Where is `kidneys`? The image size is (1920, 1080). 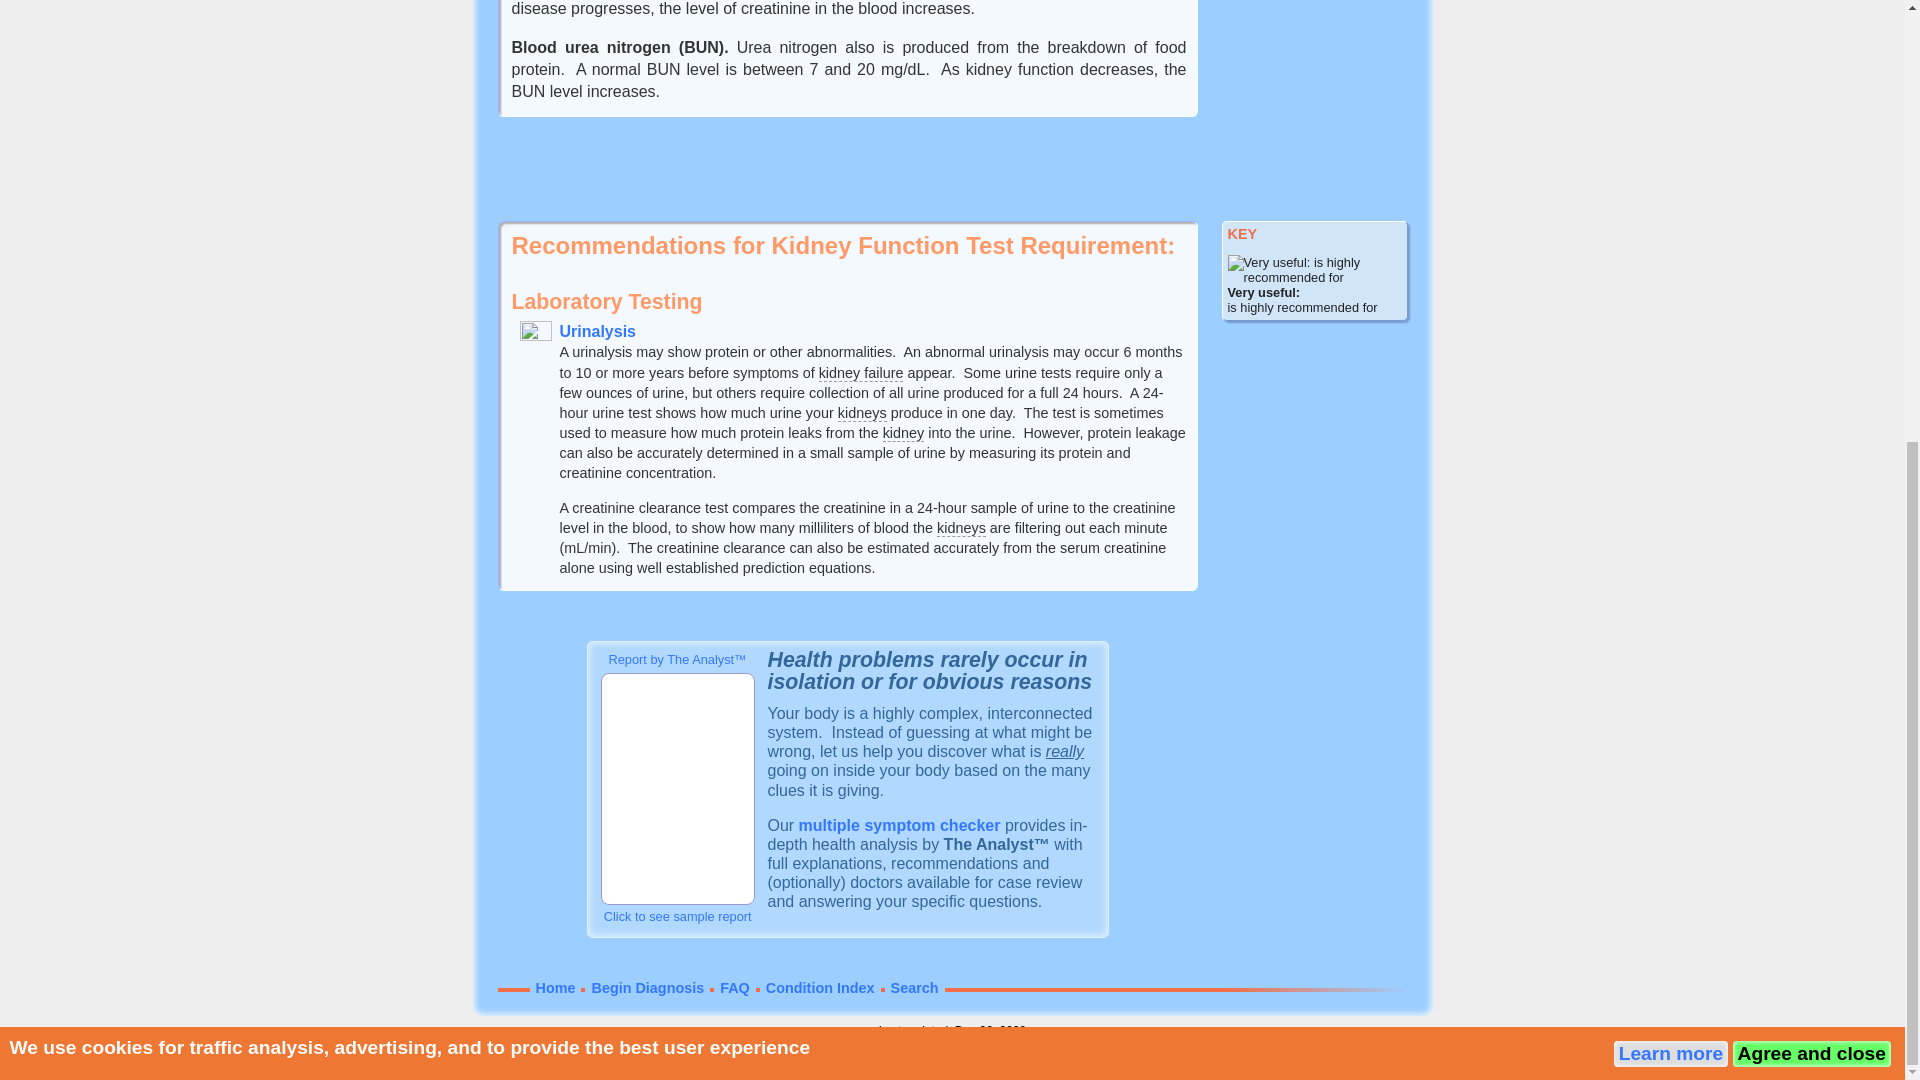 kidneys is located at coordinates (862, 414).